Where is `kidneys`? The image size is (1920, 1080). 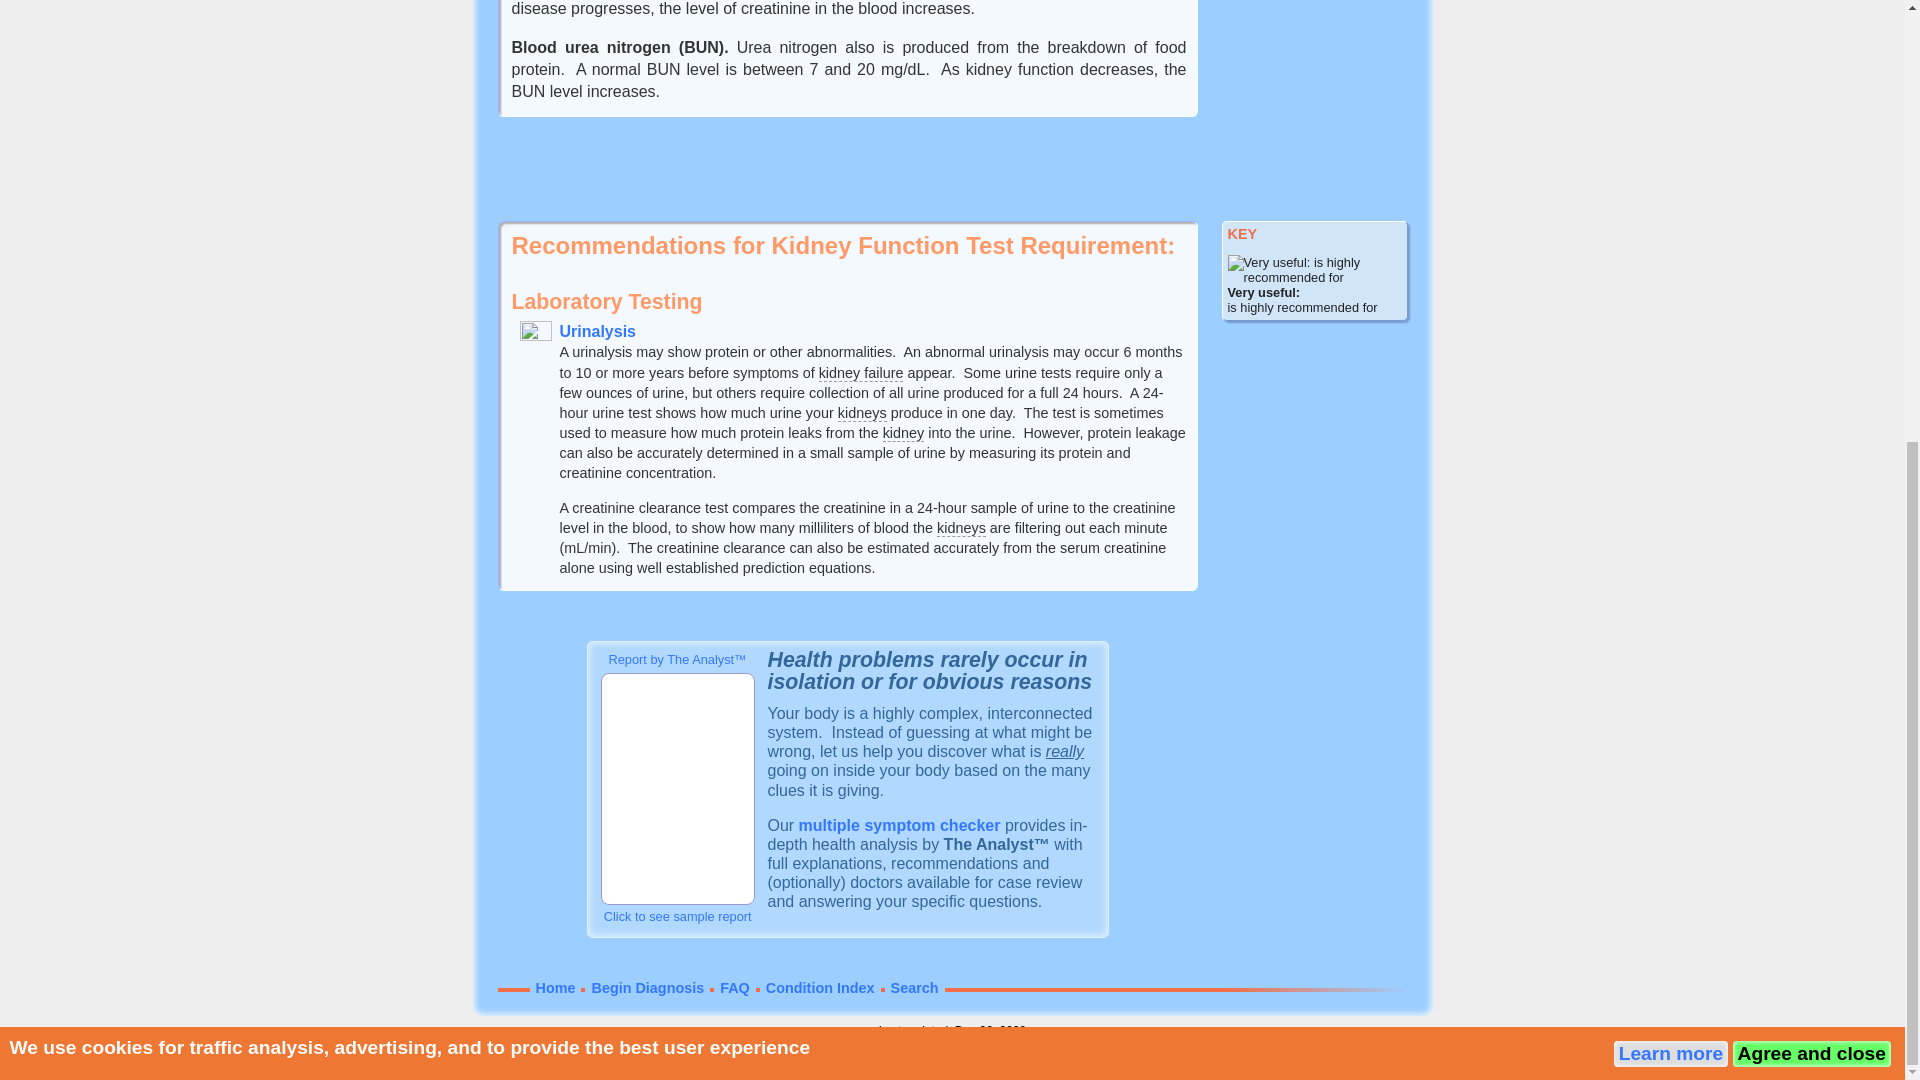 kidneys is located at coordinates (862, 414).